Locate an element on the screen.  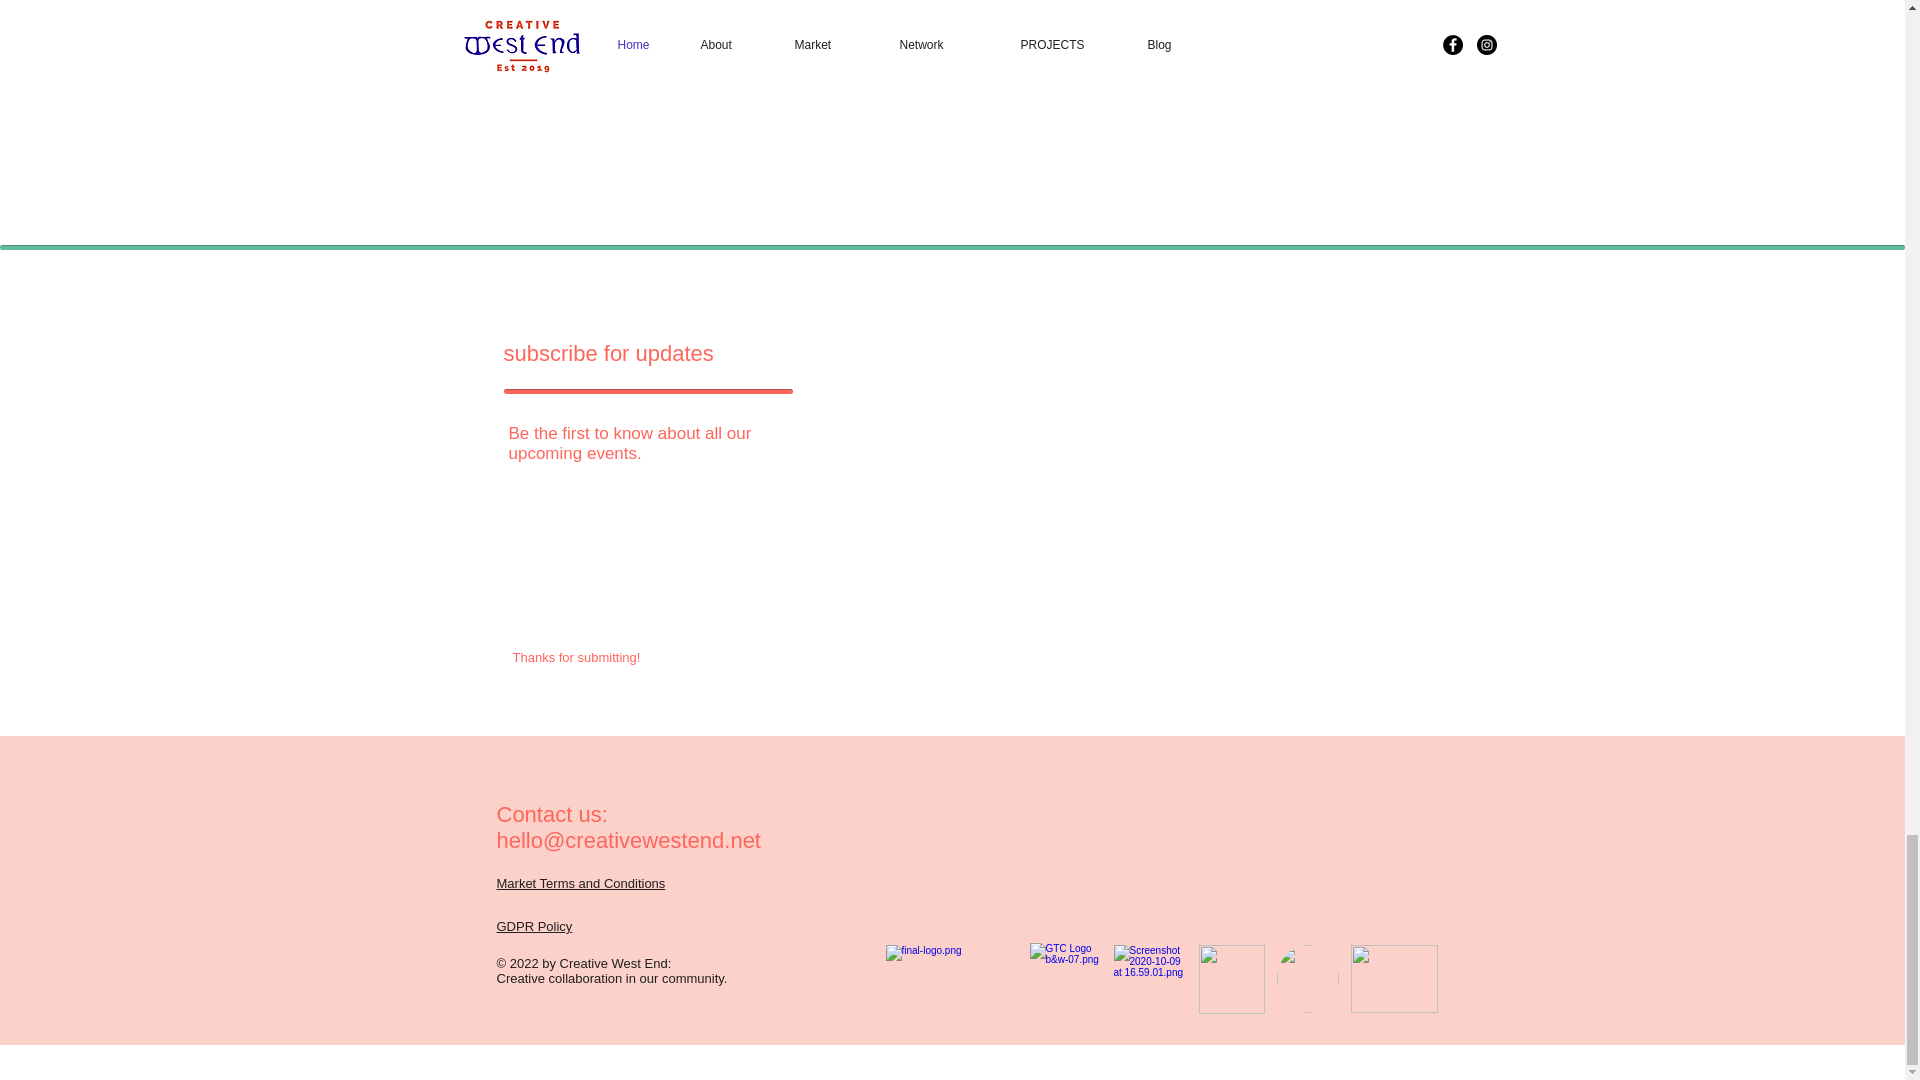
west end million.jpg is located at coordinates (1148, 979).